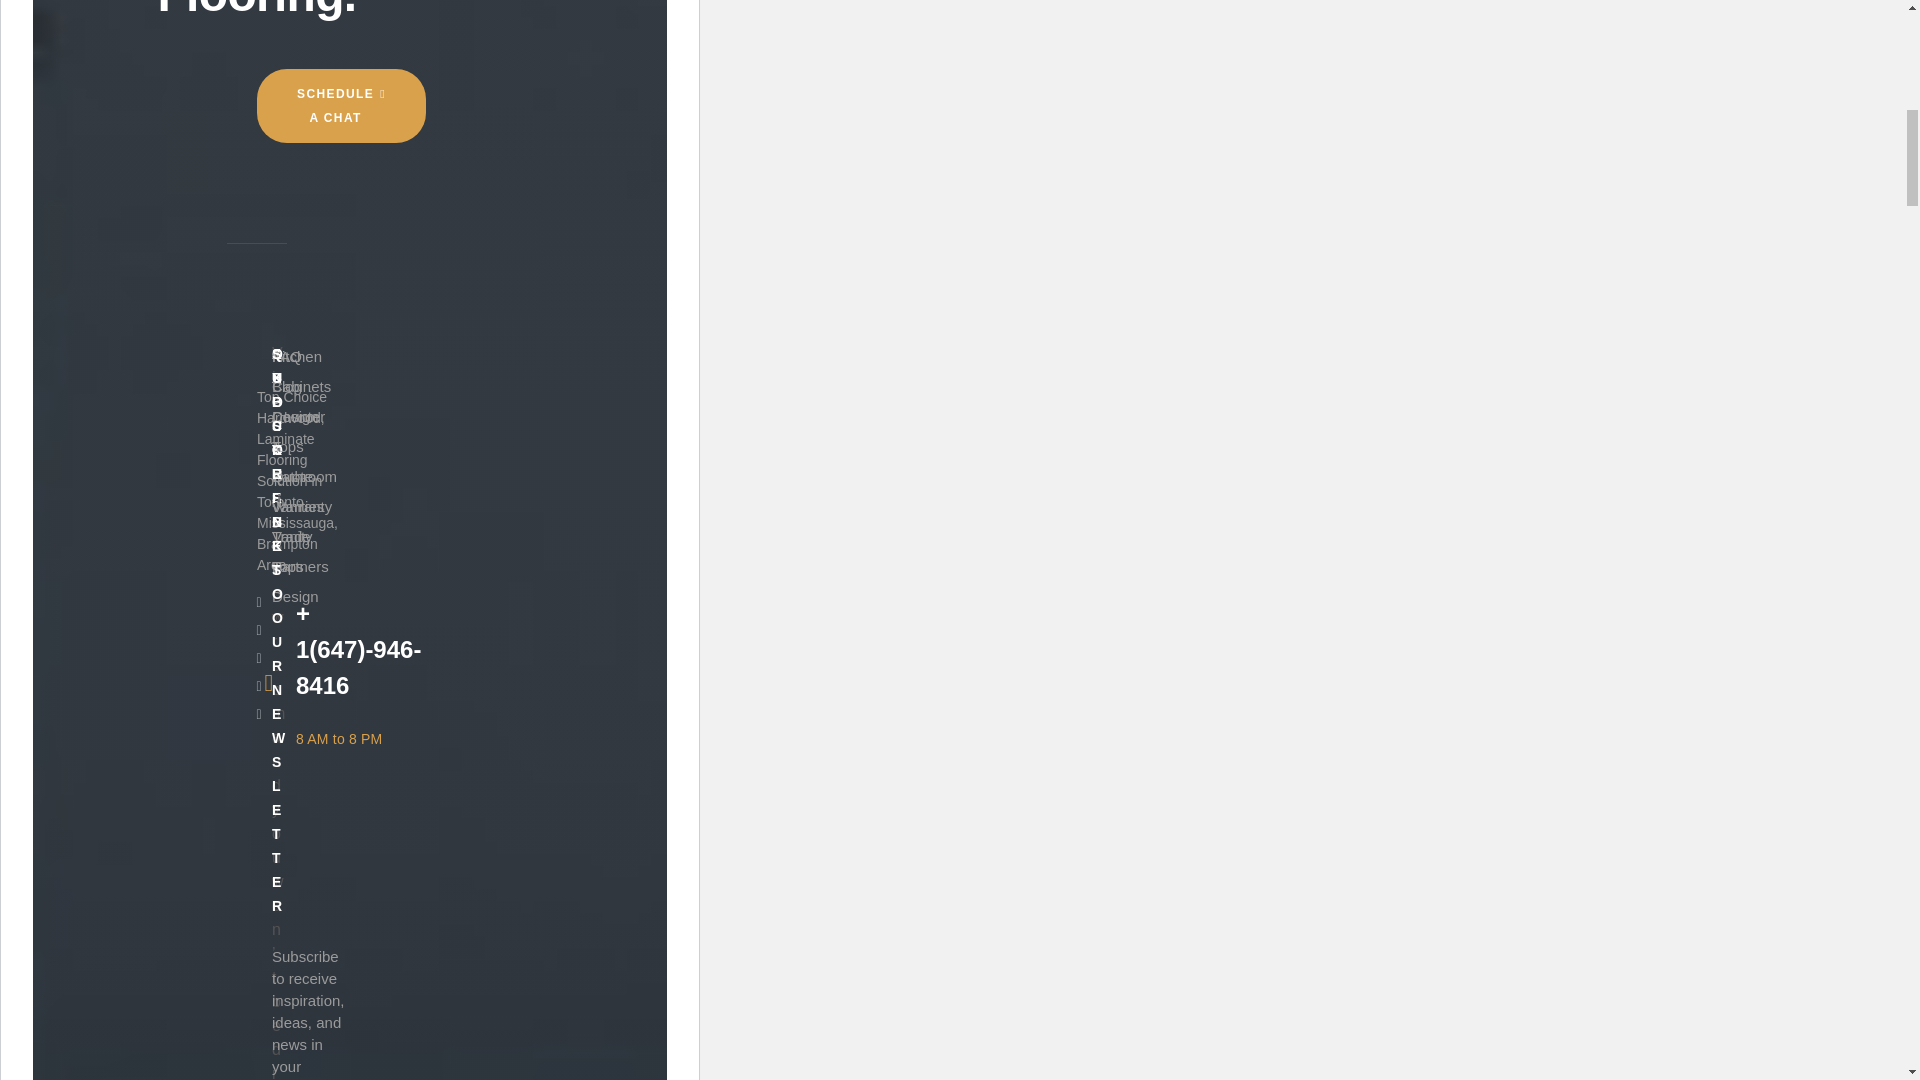 Image resolution: width=1920 pixels, height=1080 pixels. I want to click on Benefits of Laminate flooring, so click(384, 202).